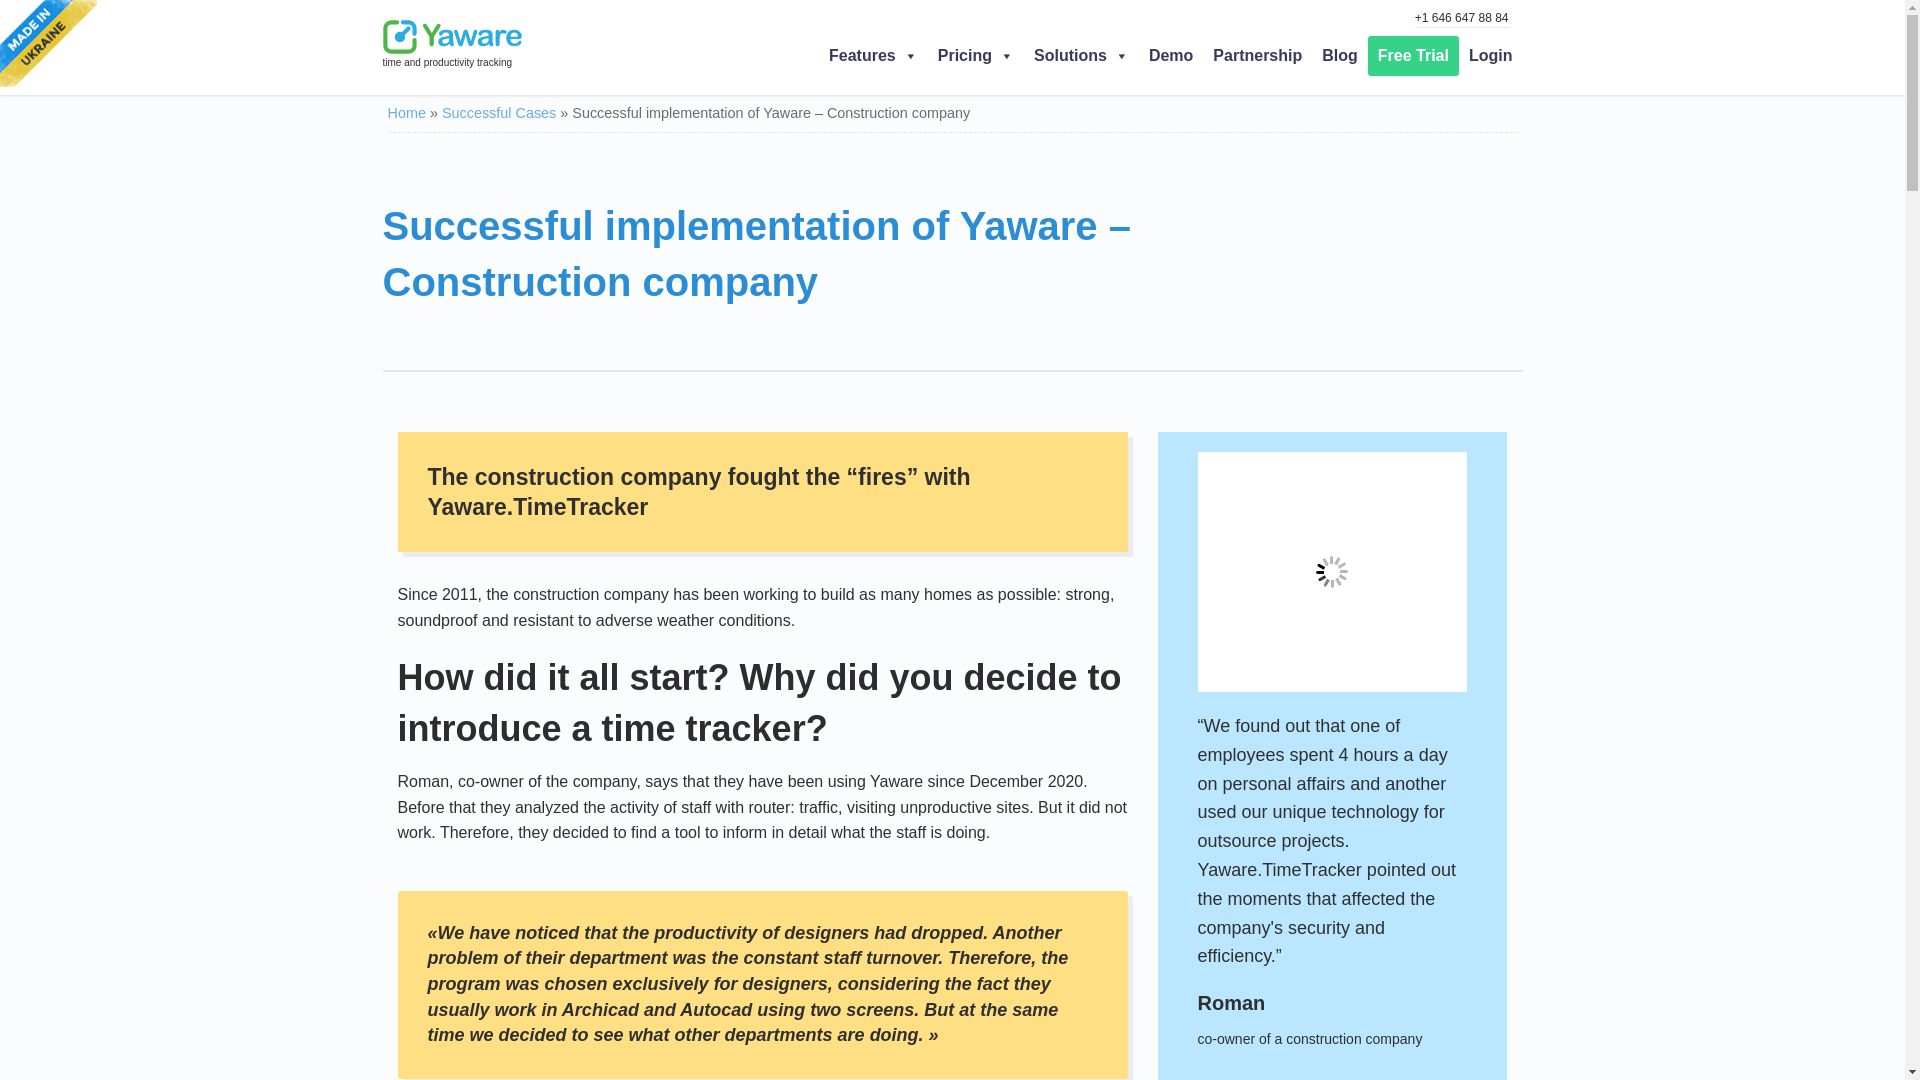 The image size is (1920, 1080). I want to click on Start your Yaware.TimeManager 14-days FREE TRIAL now!, so click(1413, 55).